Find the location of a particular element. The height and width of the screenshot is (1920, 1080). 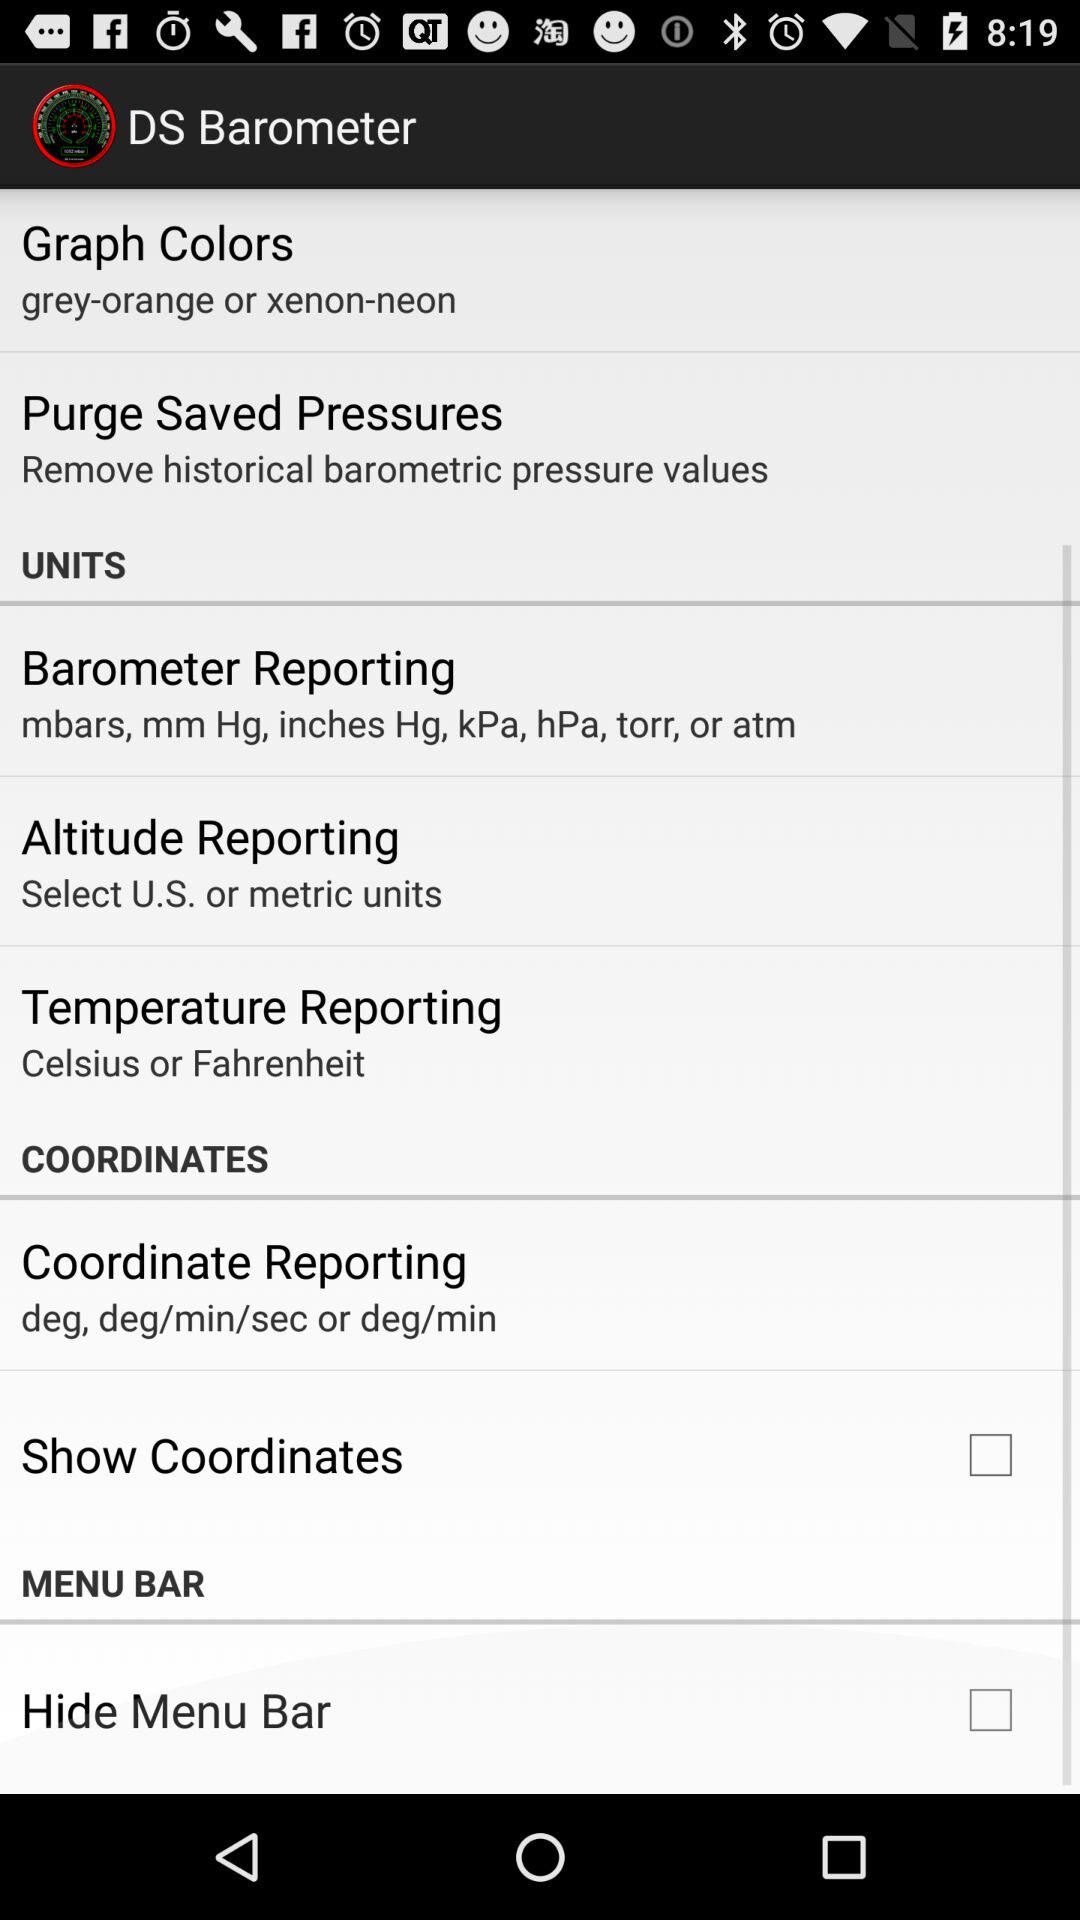

flip to the grey orange or app is located at coordinates (238, 298).